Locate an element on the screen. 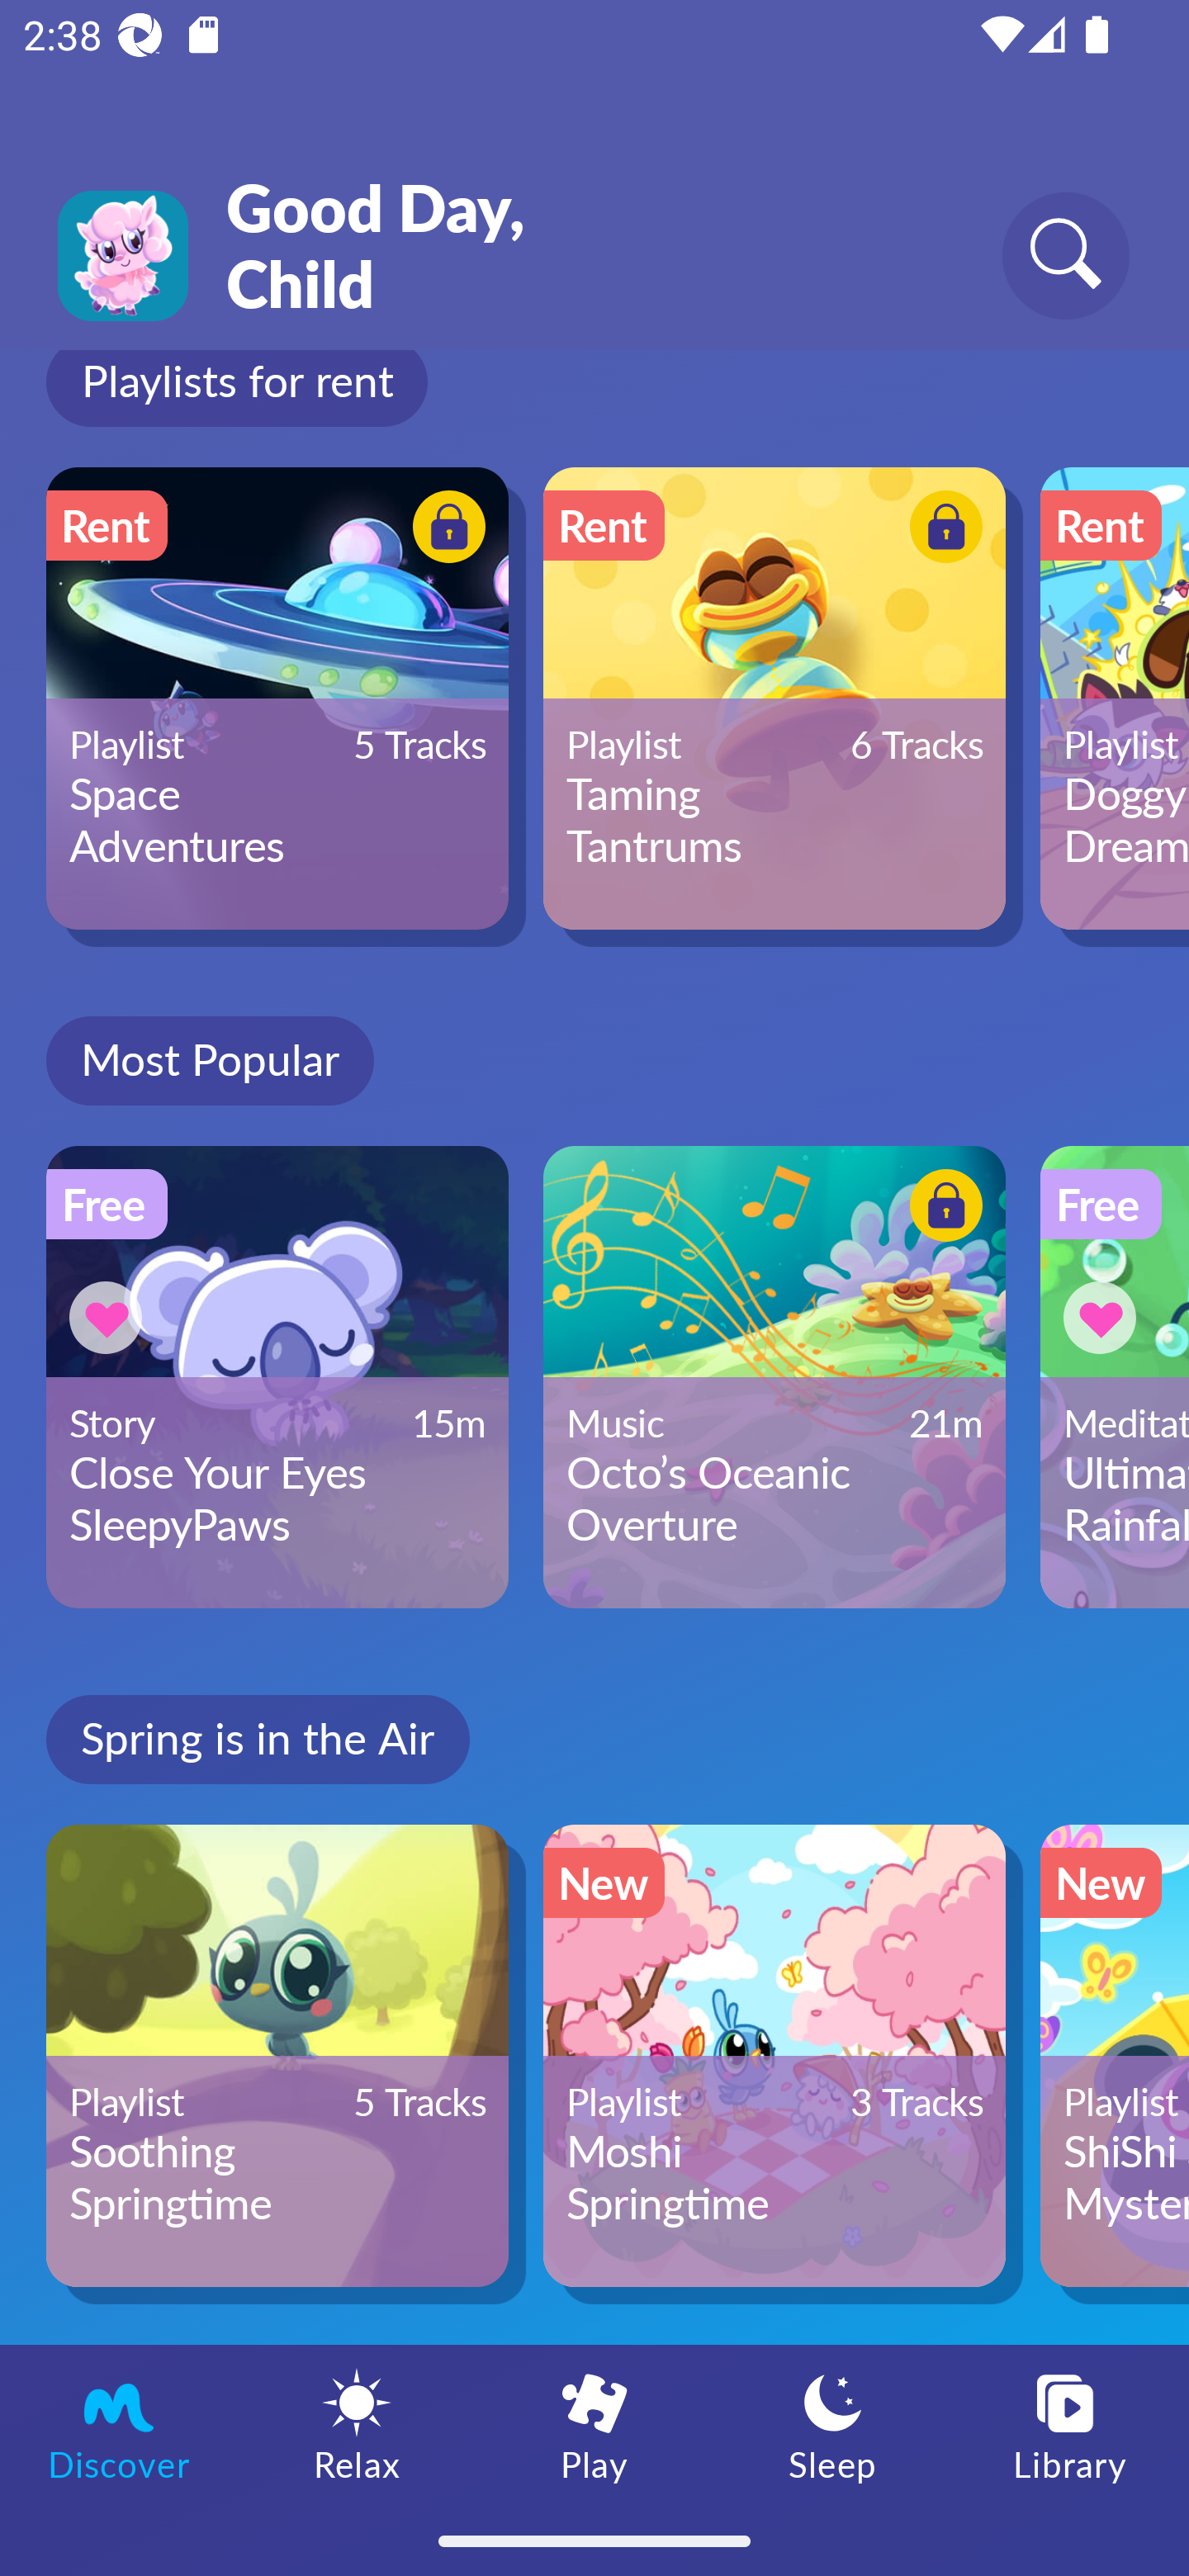  Button is located at coordinates (1105, 1318).